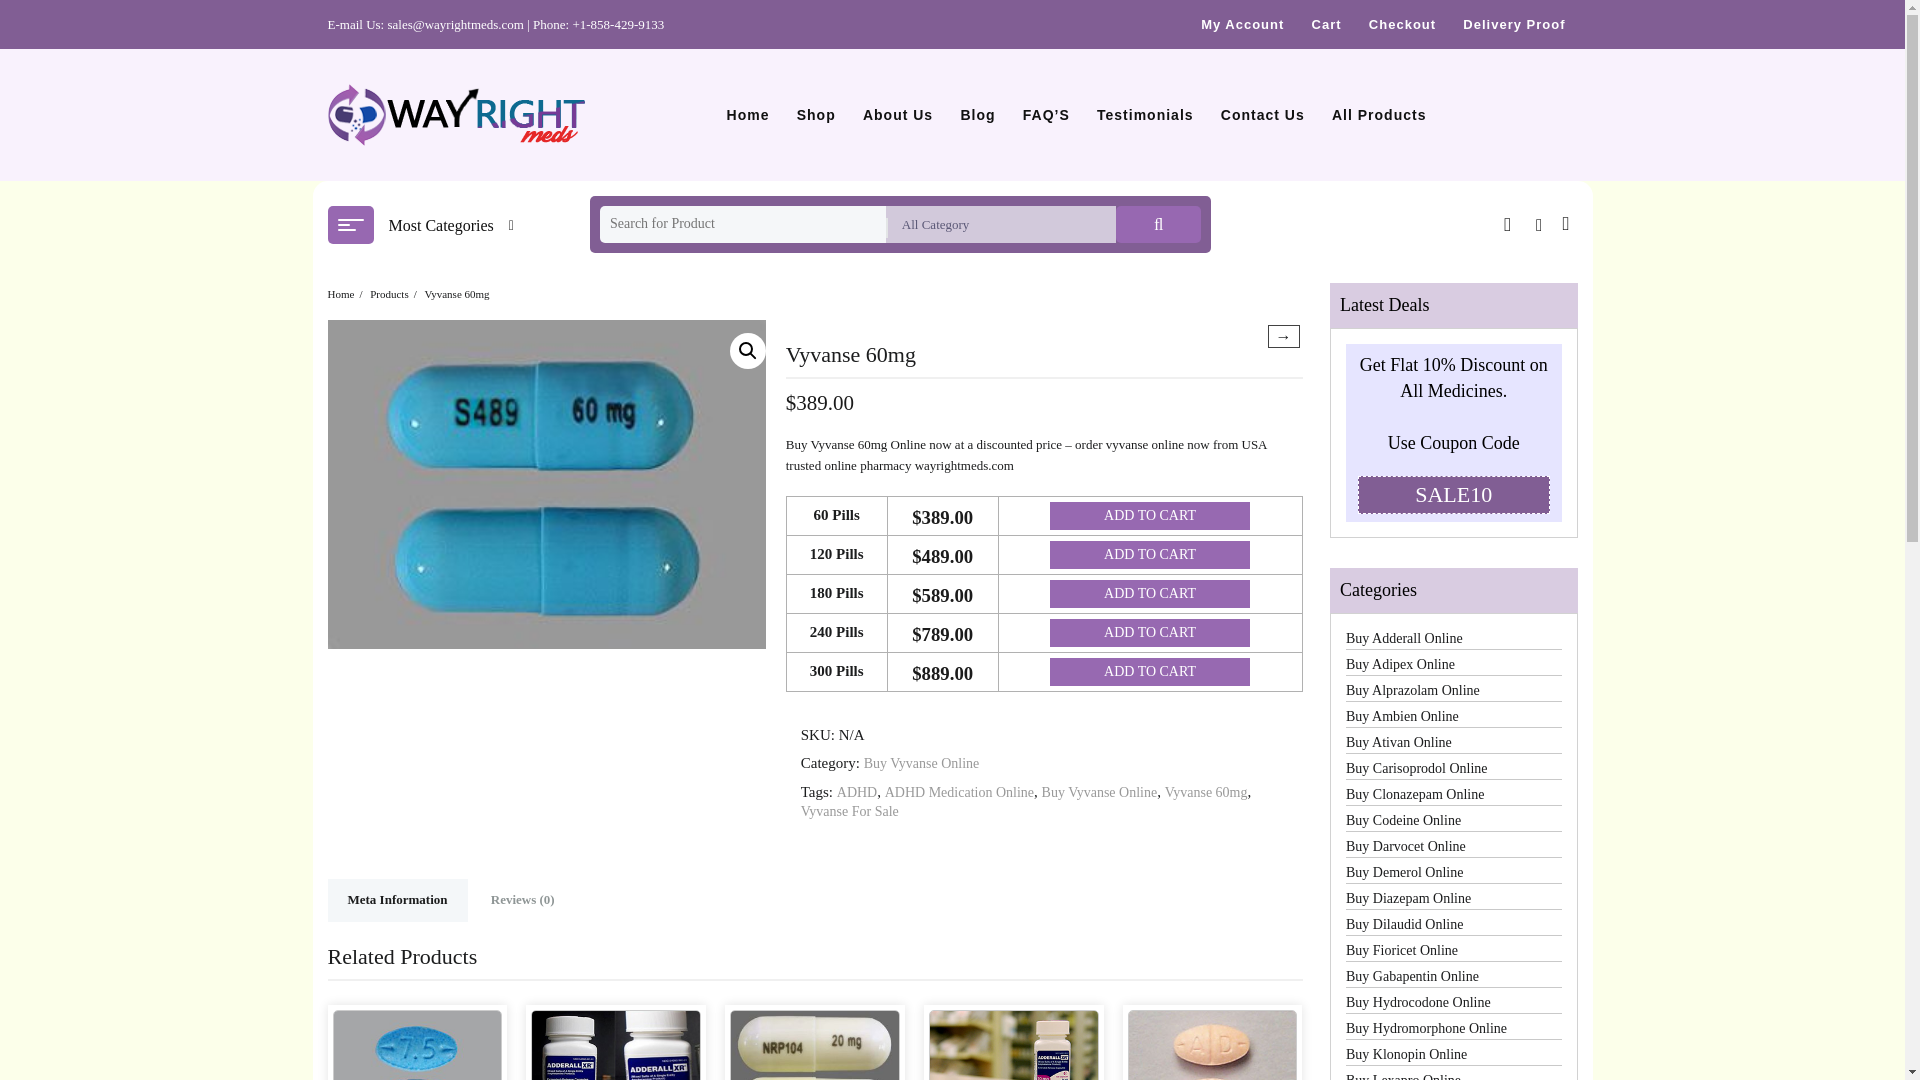 Image resolution: width=1920 pixels, height=1080 pixels. I want to click on Vyvanse 60mg Online, so click(547, 484).